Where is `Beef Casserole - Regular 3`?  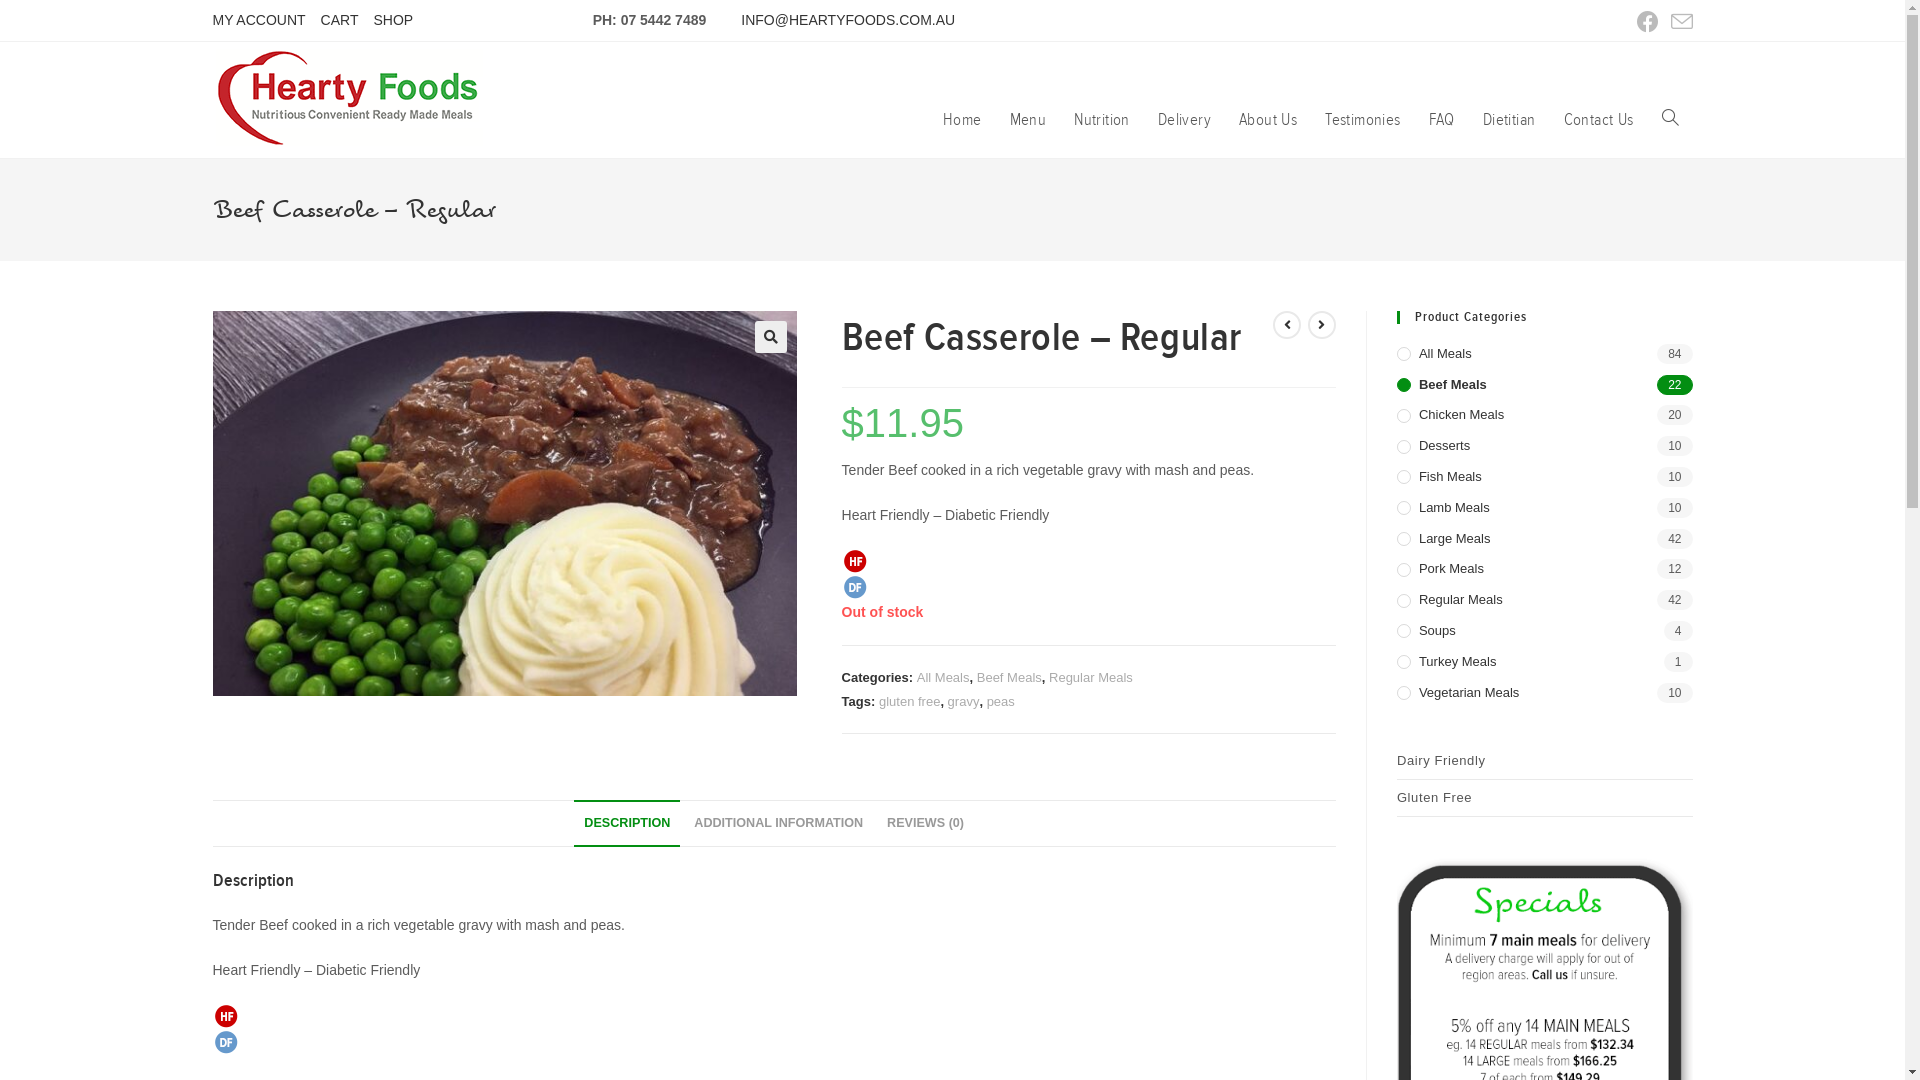
Beef Casserole - Regular 3 is located at coordinates (225, 1016).